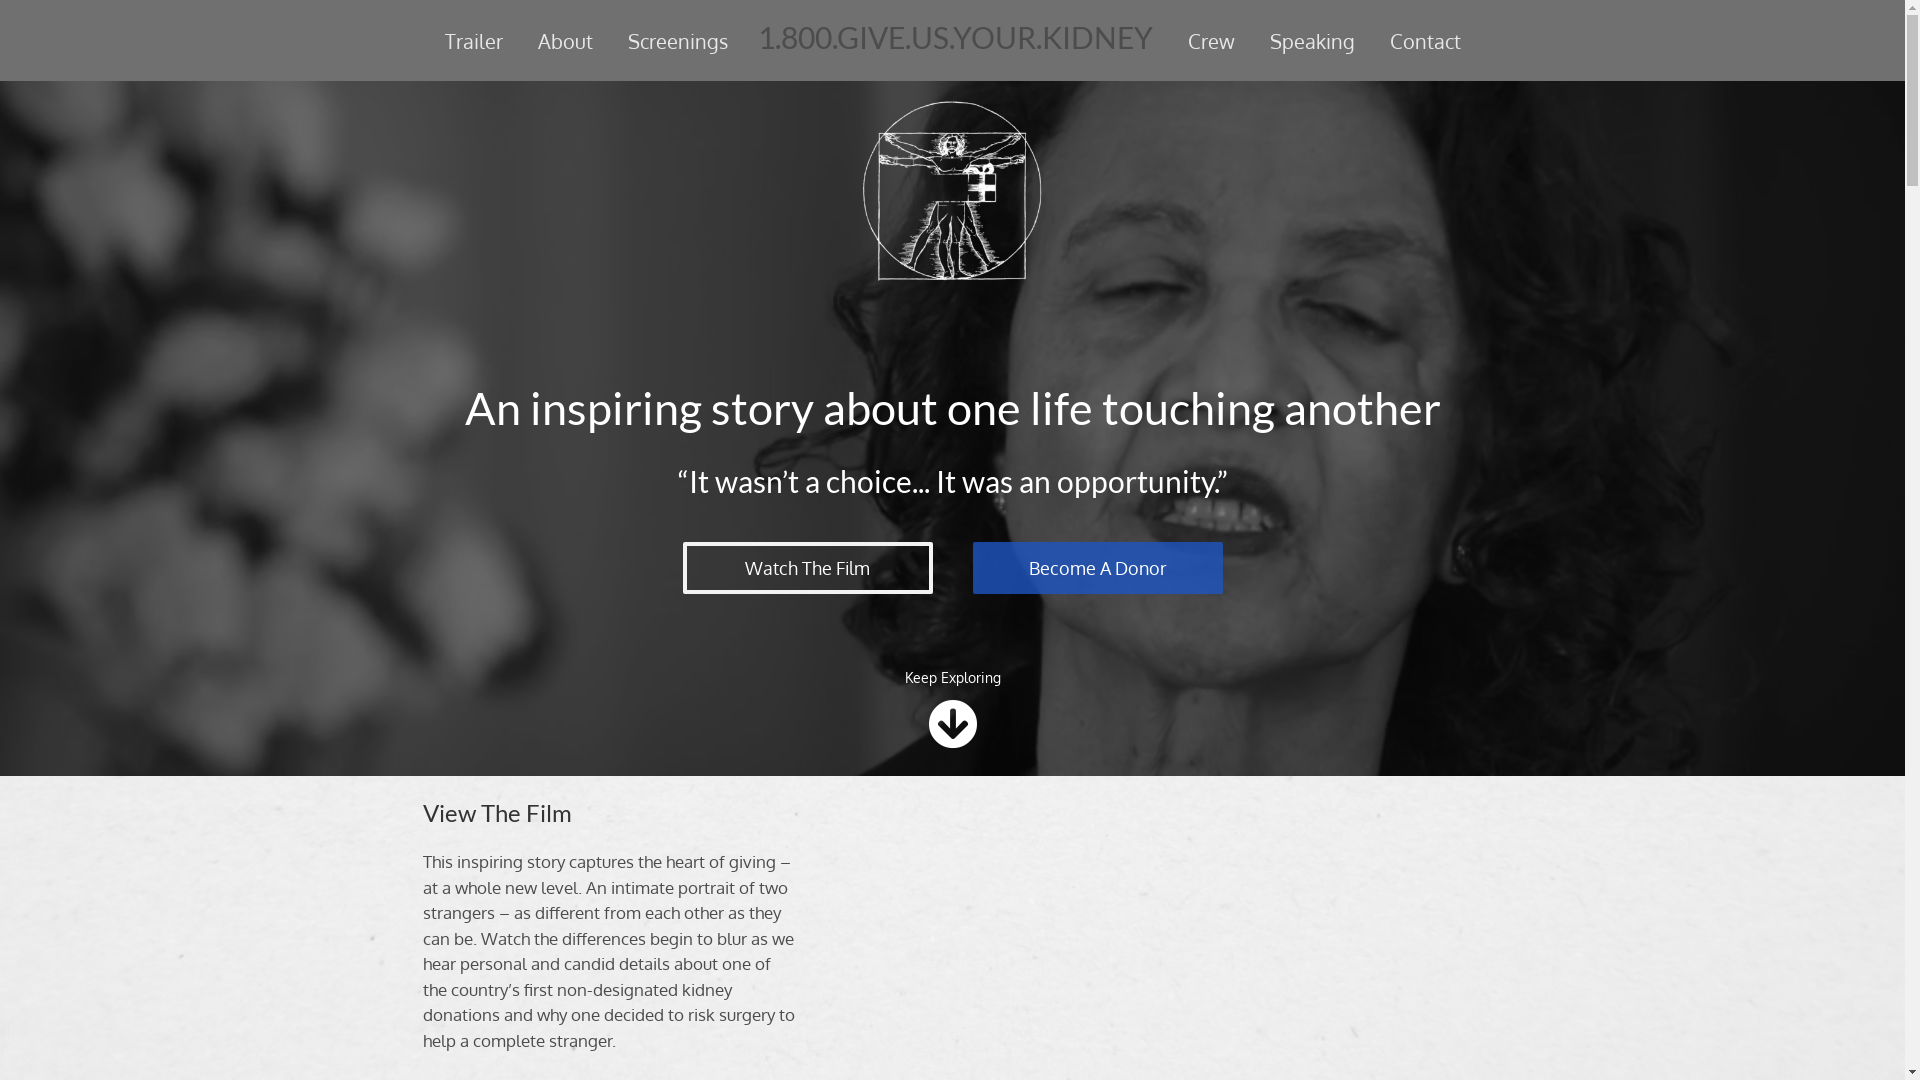  What do you see at coordinates (1312, 41) in the screenshot?
I see `Speaking` at bounding box center [1312, 41].